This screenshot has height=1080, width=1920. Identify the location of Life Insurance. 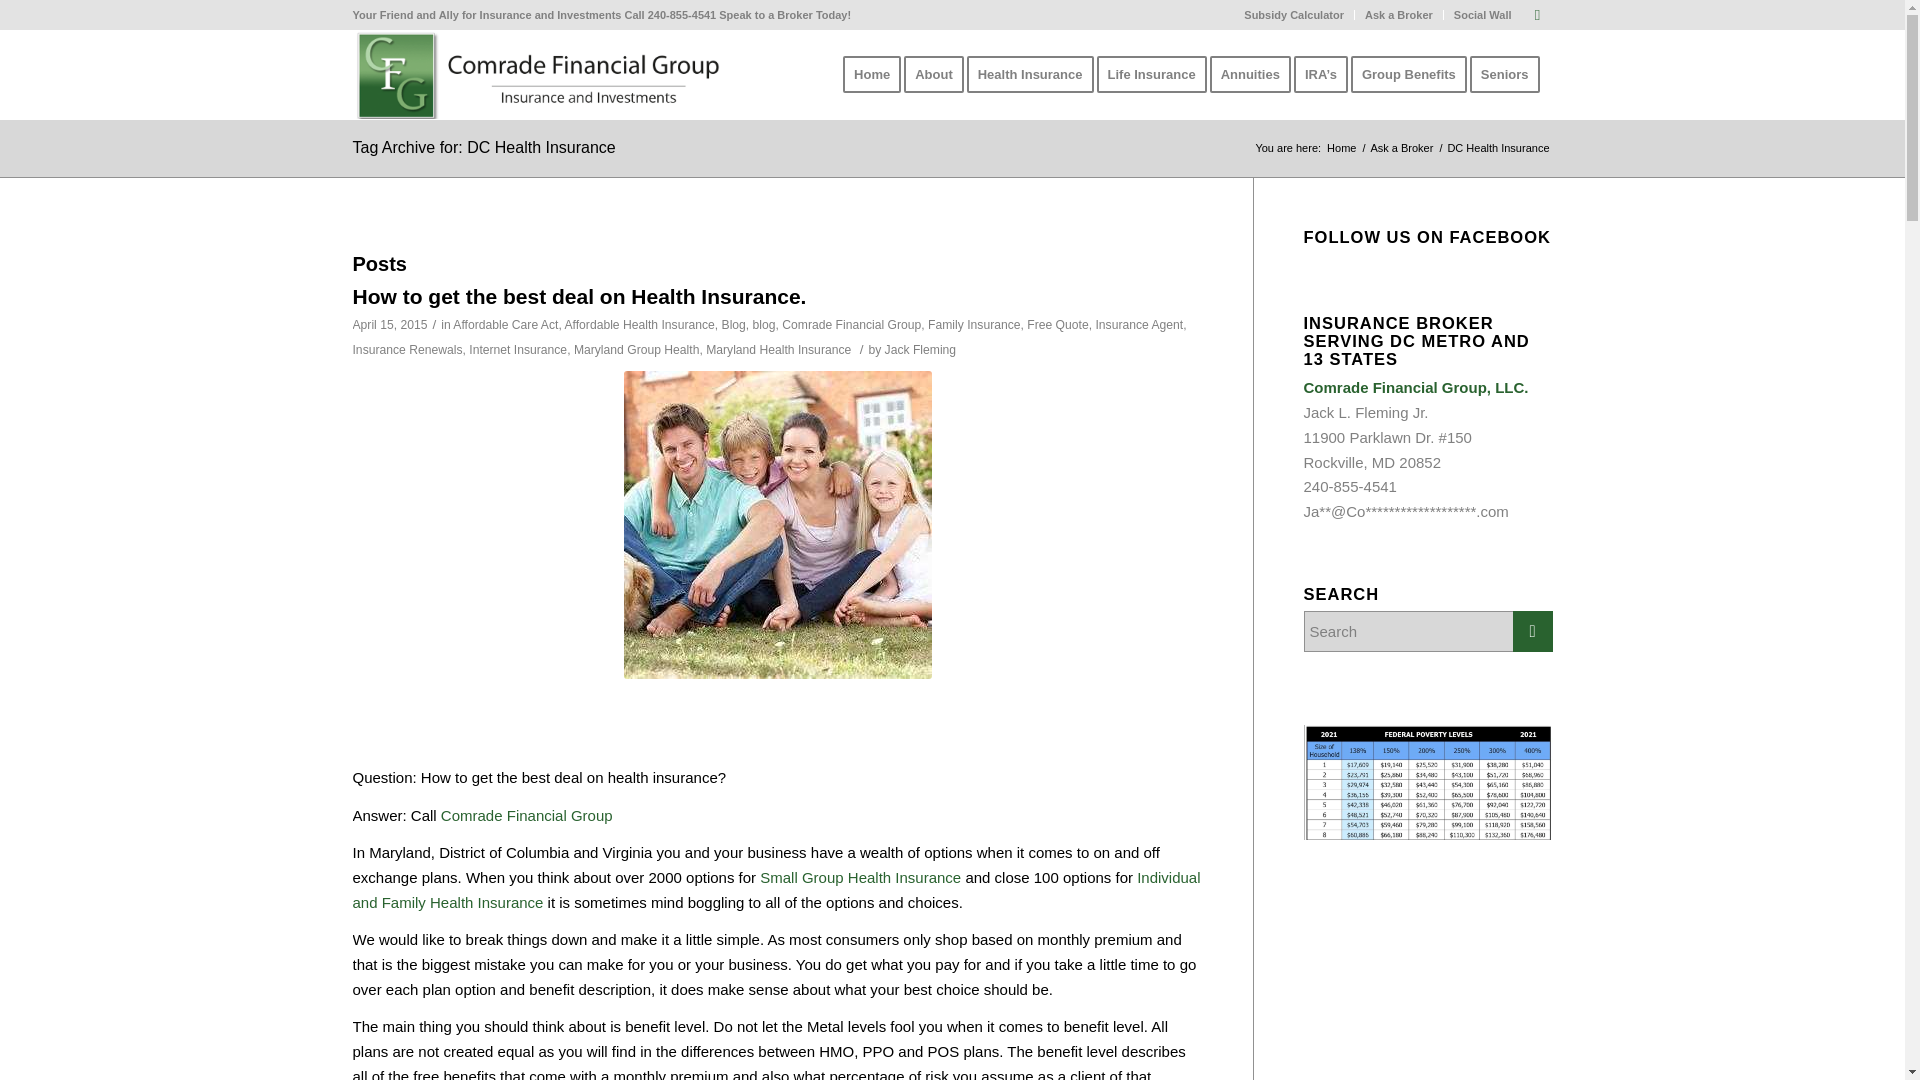
(1158, 74).